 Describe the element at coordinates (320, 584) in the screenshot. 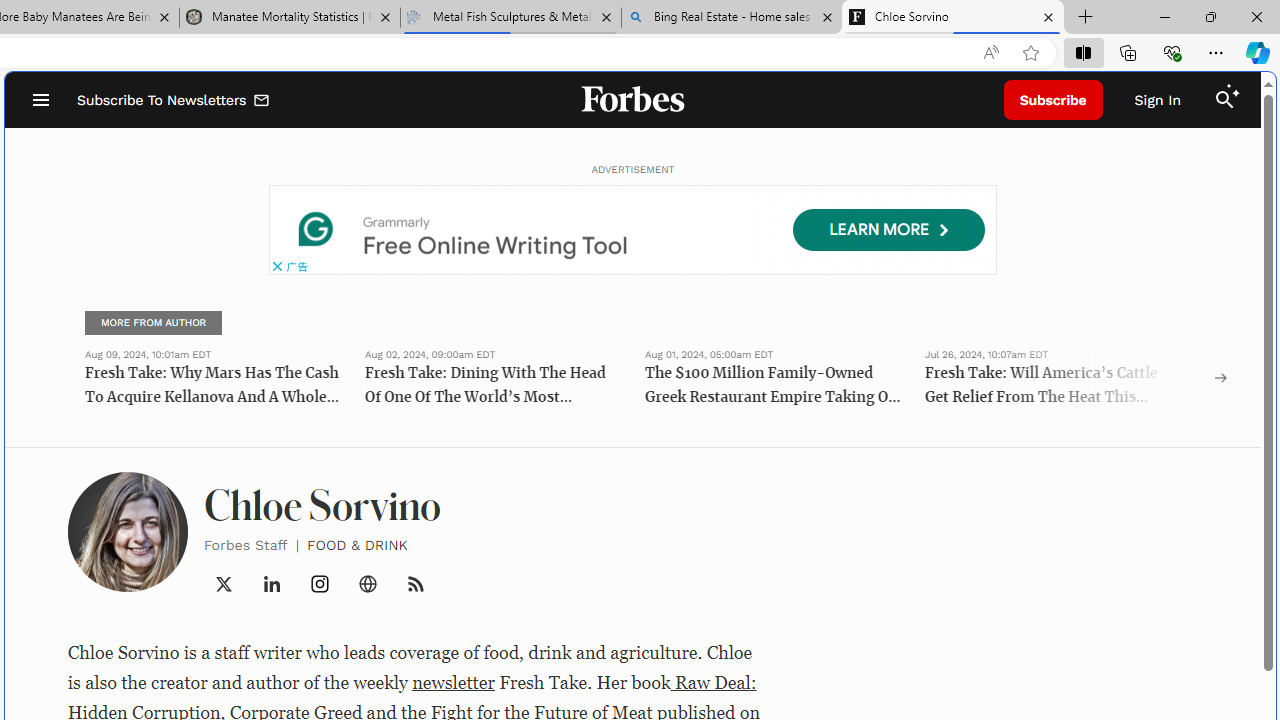

I see `Class: OesMt` at that location.